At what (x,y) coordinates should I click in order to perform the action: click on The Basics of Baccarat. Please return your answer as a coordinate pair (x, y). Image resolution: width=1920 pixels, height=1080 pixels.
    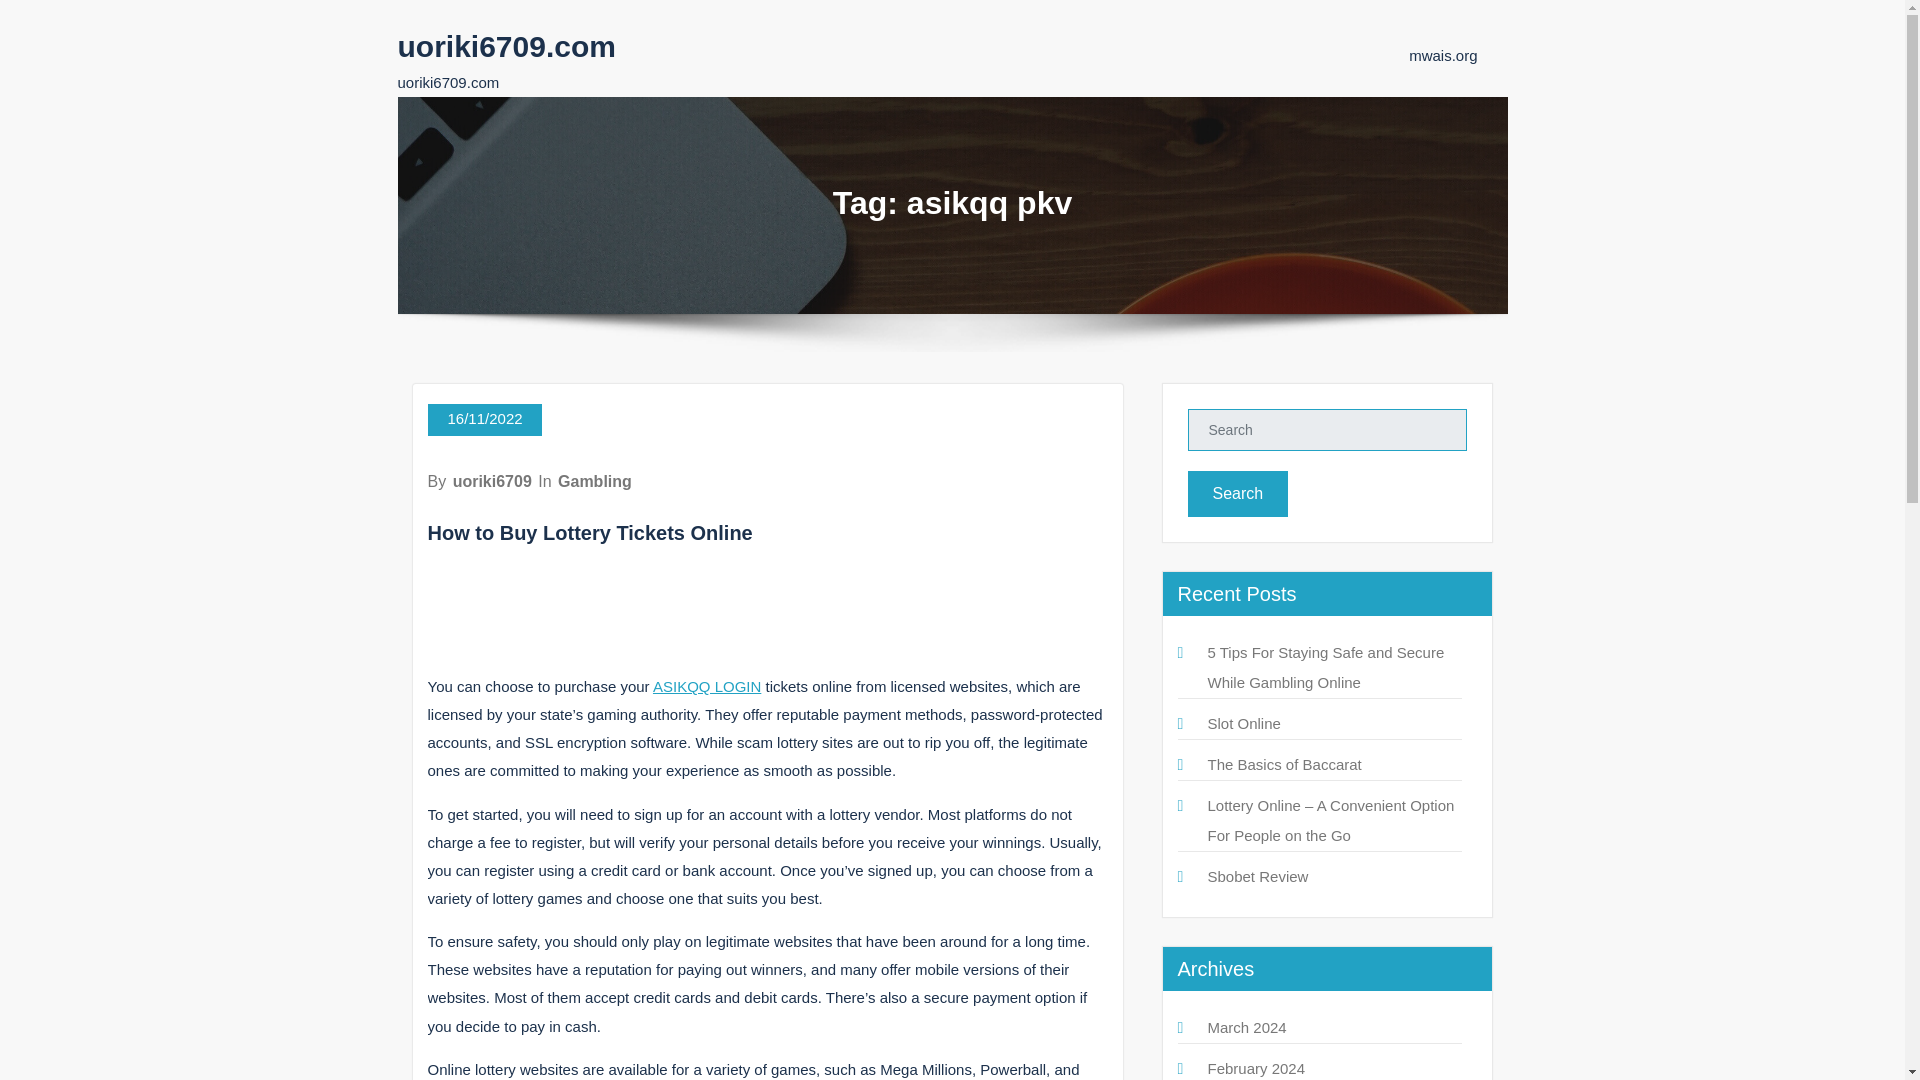
    Looking at the image, I should click on (1284, 764).